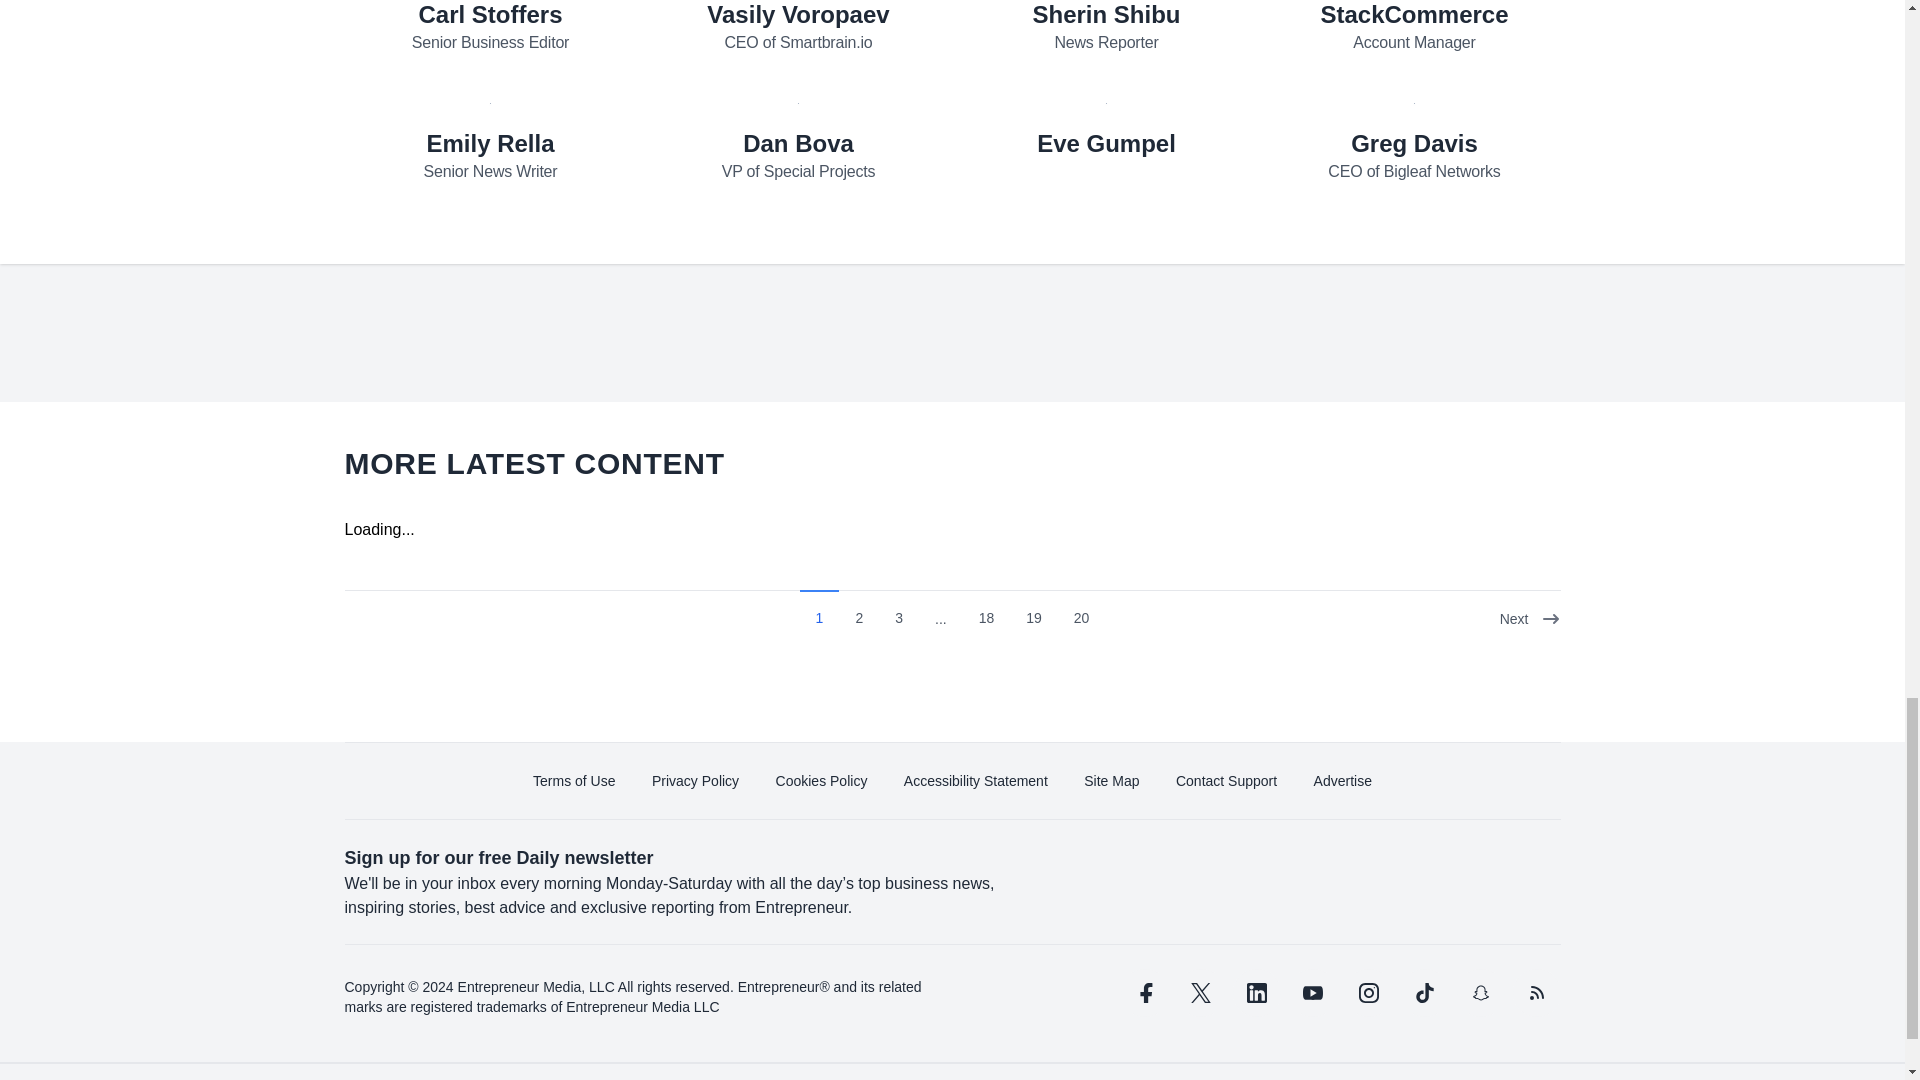  Describe the element at coordinates (1368, 992) in the screenshot. I see `instagram` at that location.